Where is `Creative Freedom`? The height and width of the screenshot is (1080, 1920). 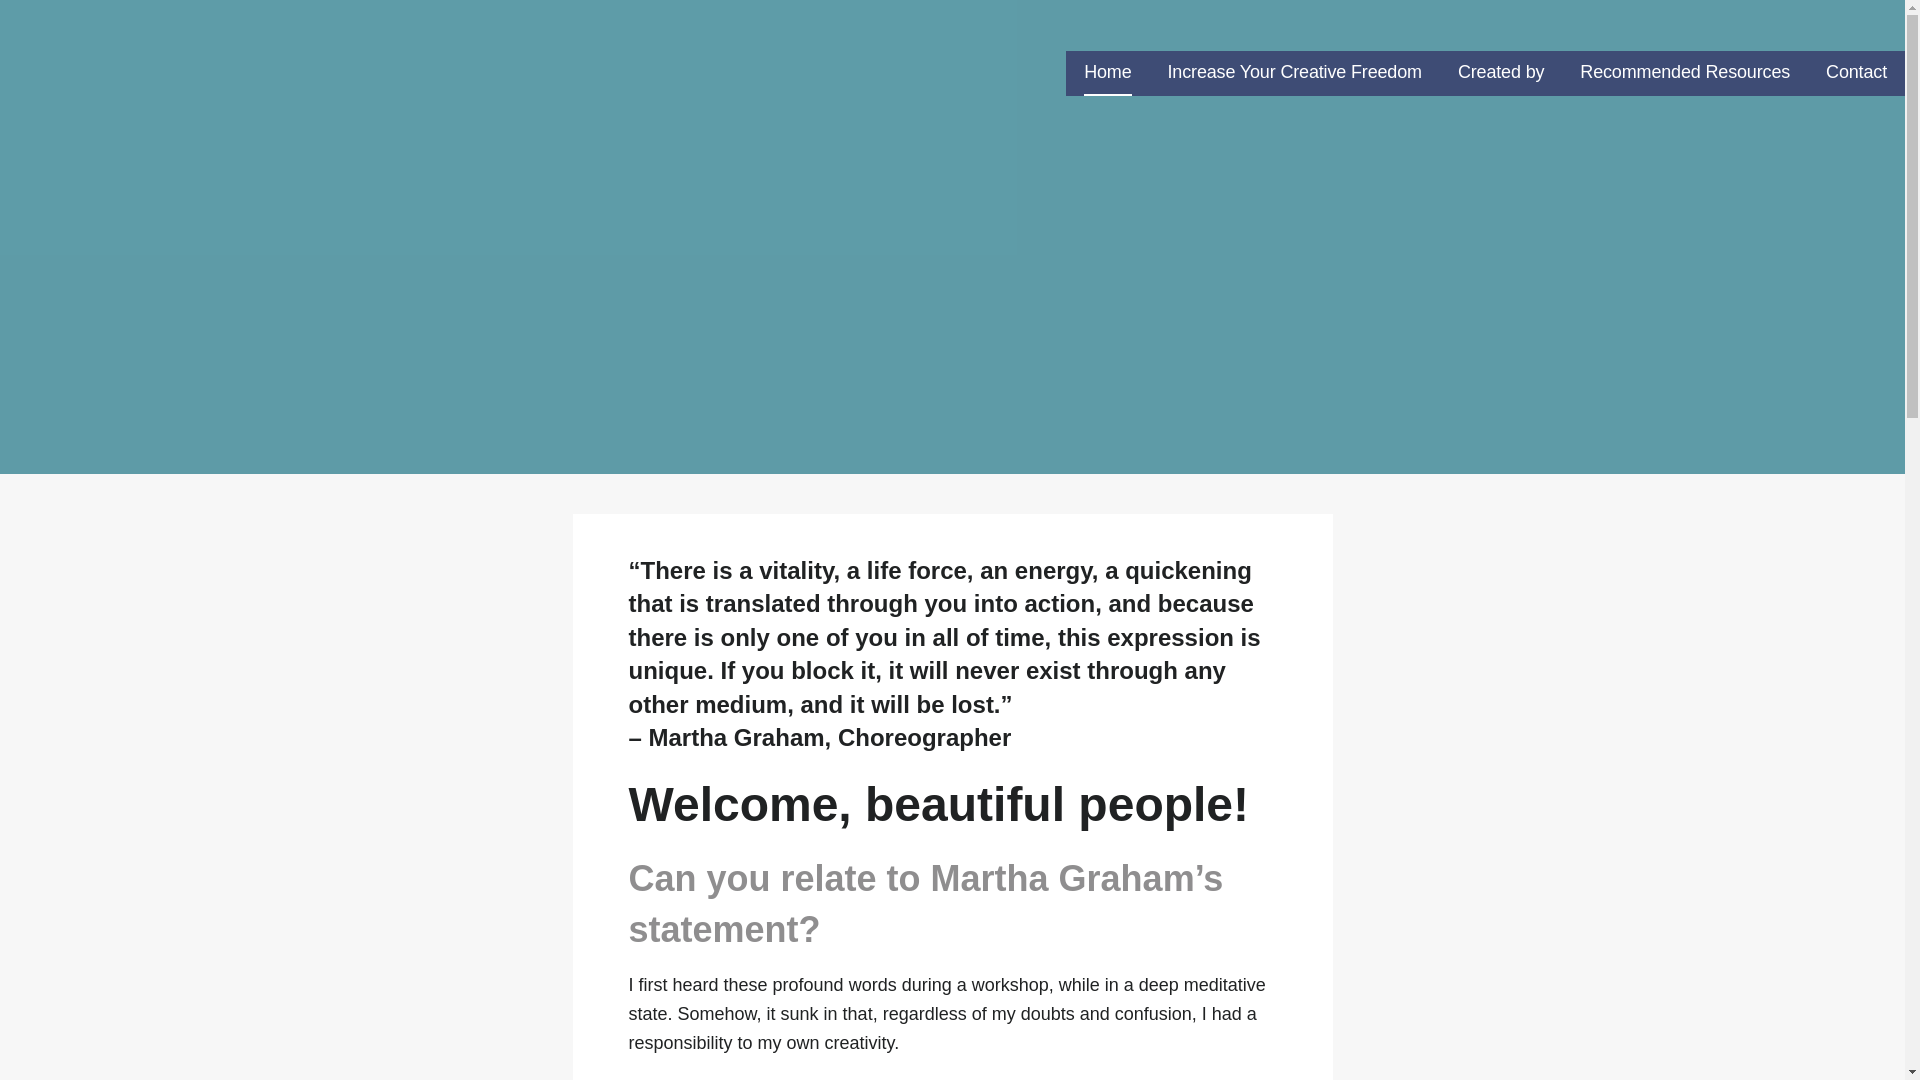 Creative Freedom is located at coordinates (132, 64).